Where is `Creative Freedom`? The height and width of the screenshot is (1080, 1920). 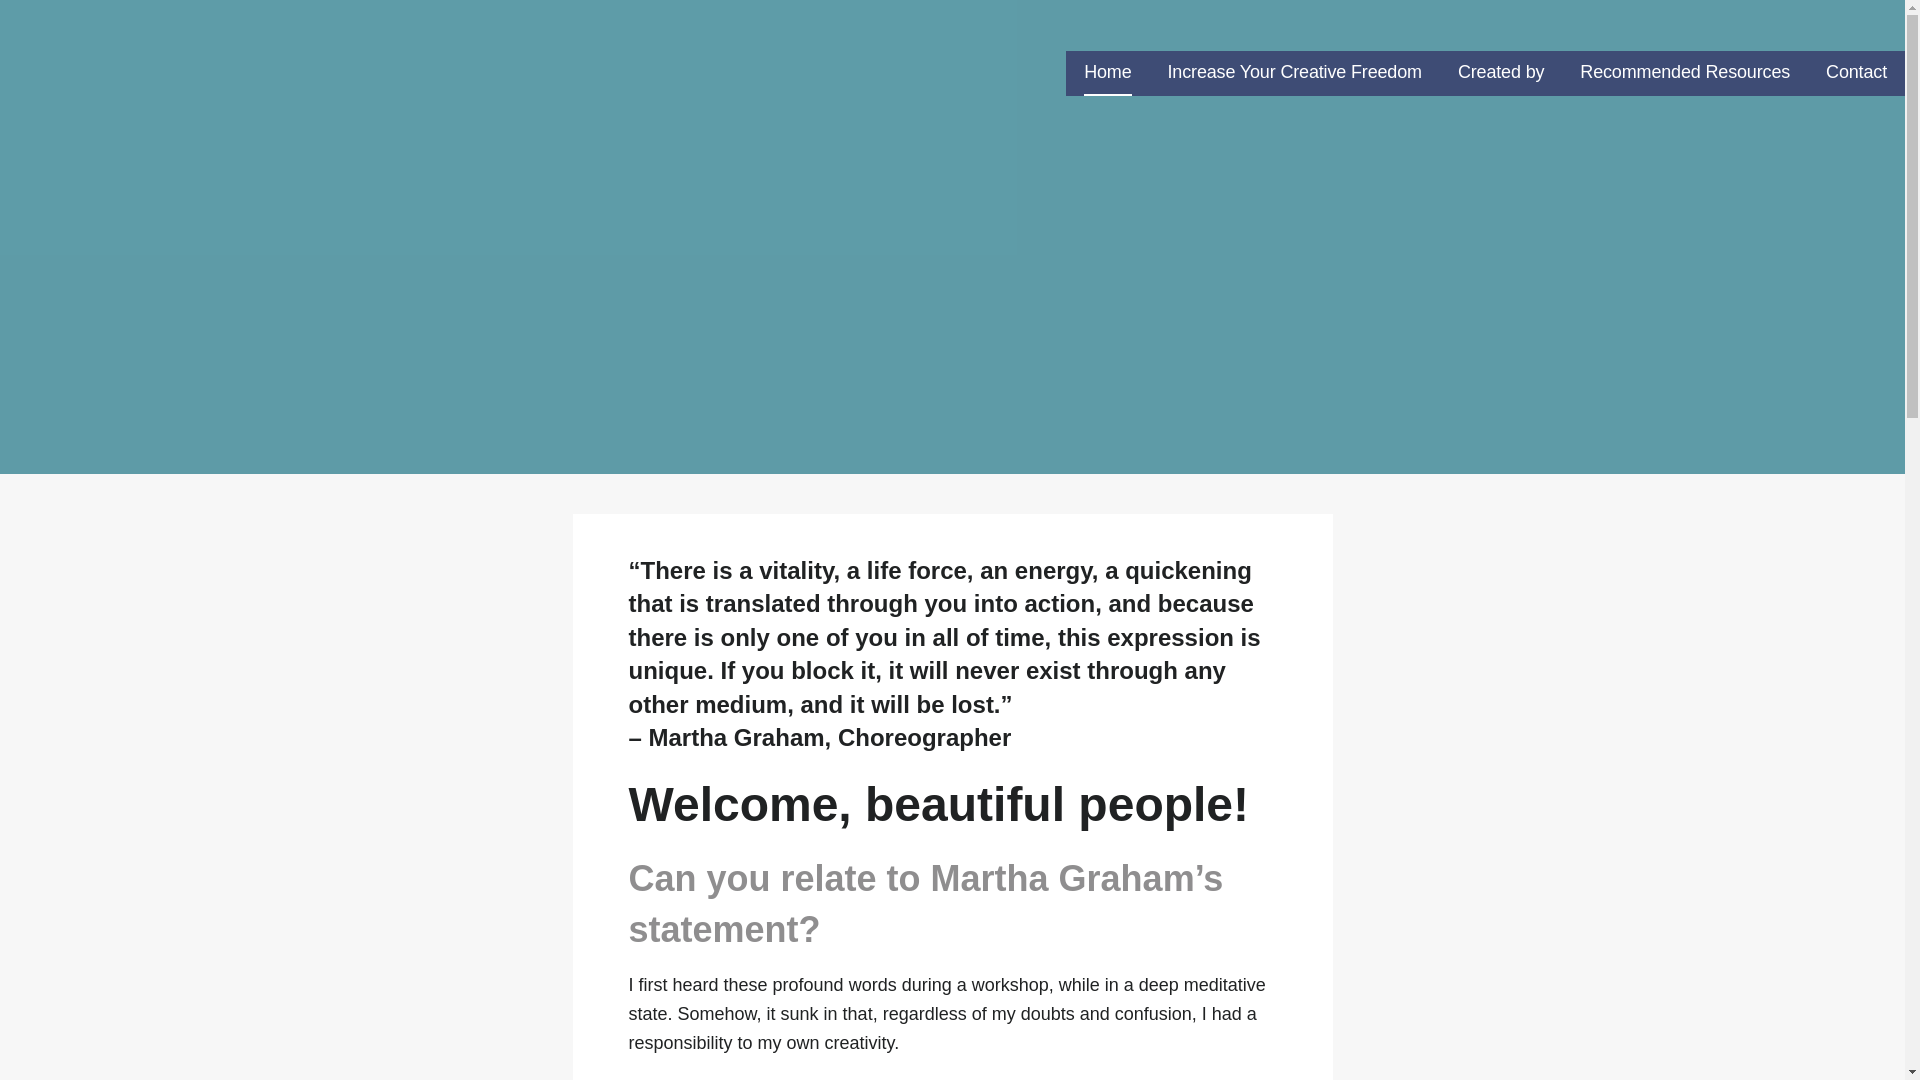 Creative Freedom is located at coordinates (132, 64).